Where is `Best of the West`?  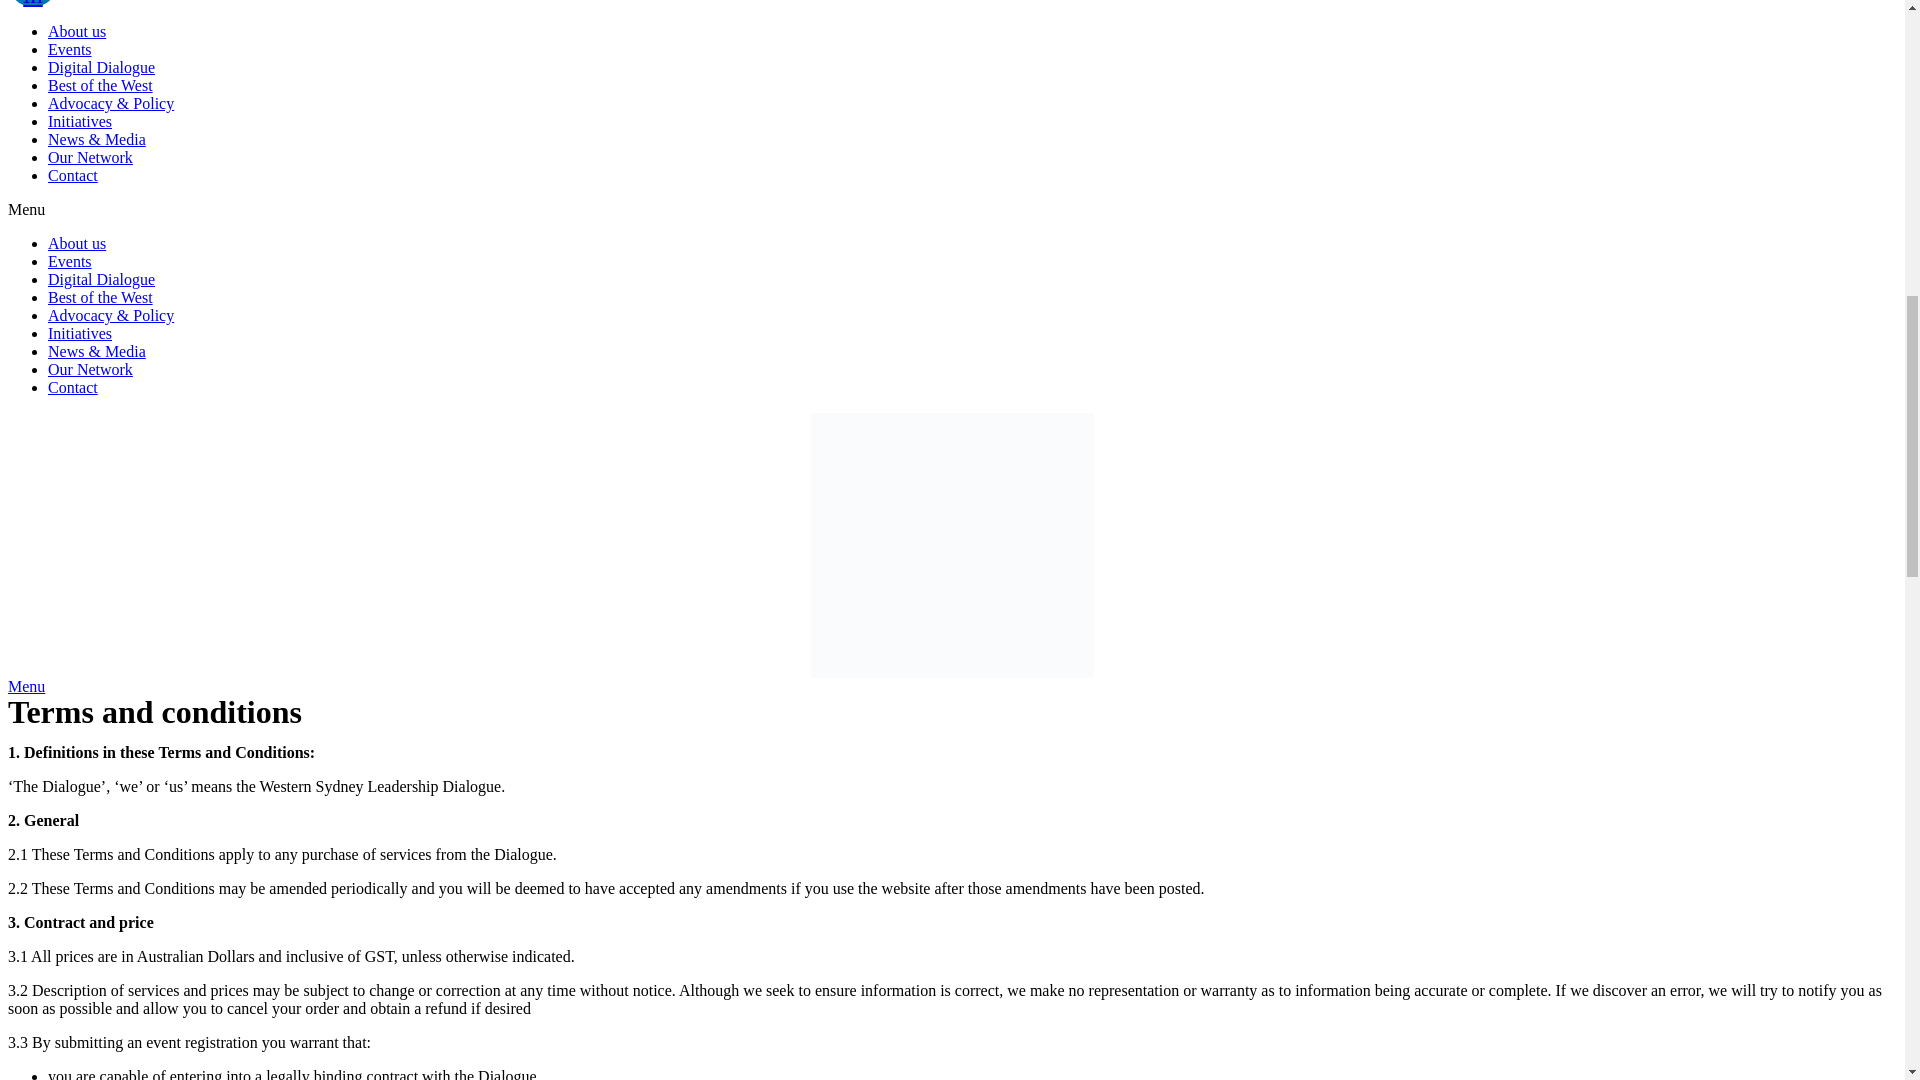
Best of the West is located at coordinates (100, 297).